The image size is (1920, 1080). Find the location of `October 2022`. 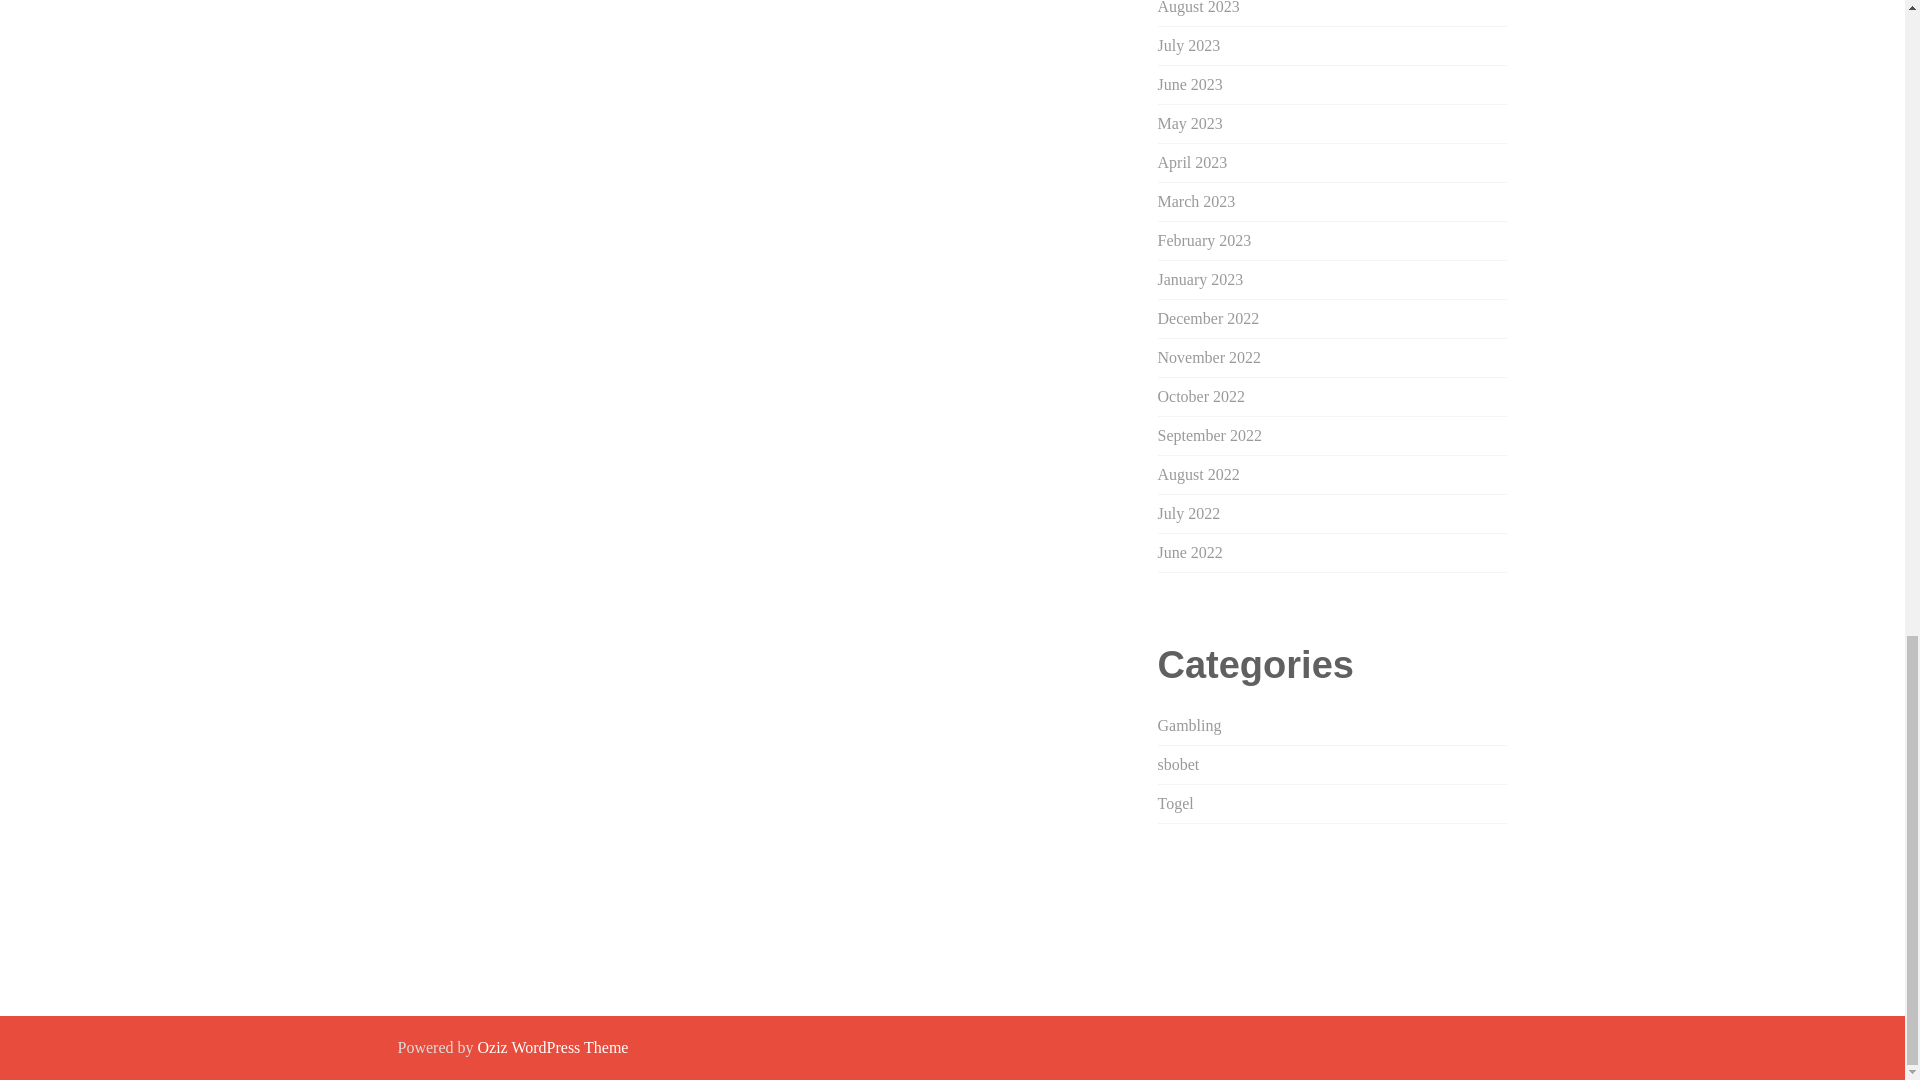

October 2022 is located at coordinates (1202, 396).